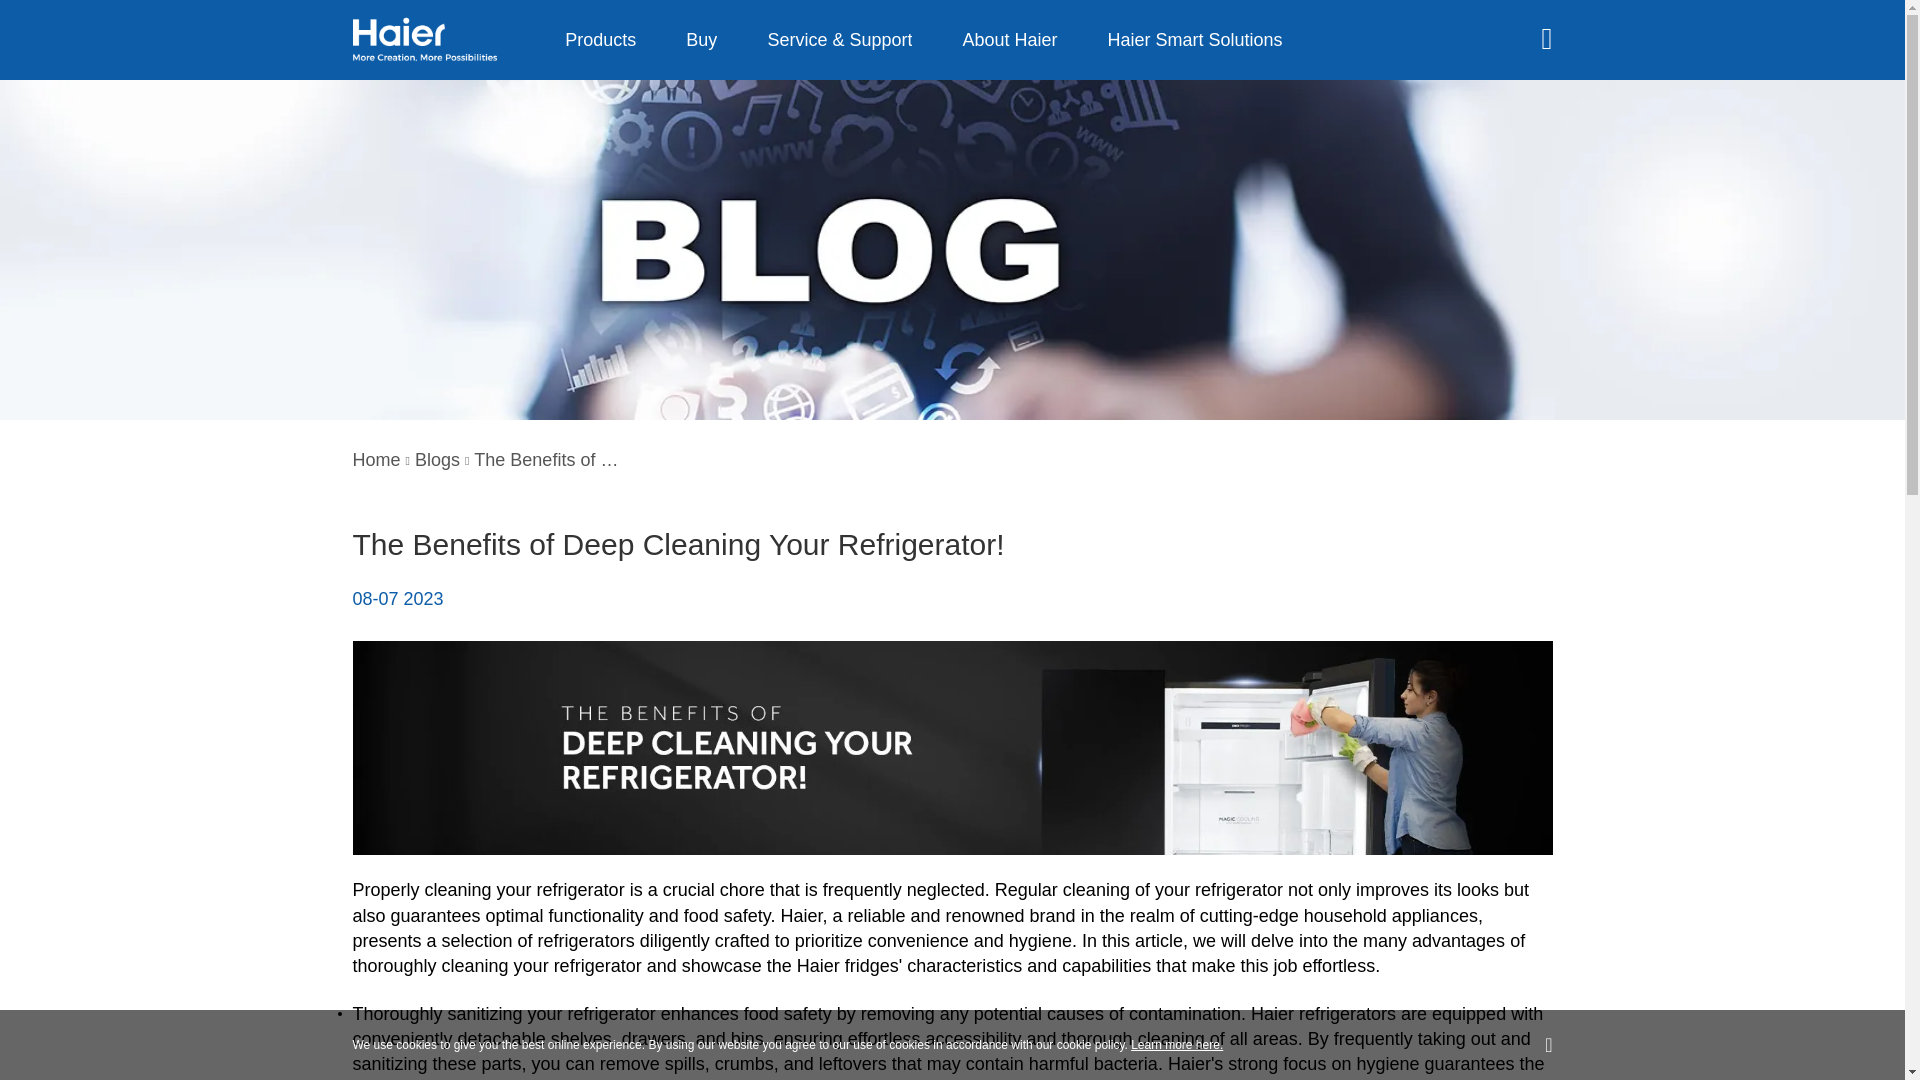 This screenshot has height=1080, width=1920. Describe the element at coordinates (375, 460) in the screenshot. I see `Home` at that location.